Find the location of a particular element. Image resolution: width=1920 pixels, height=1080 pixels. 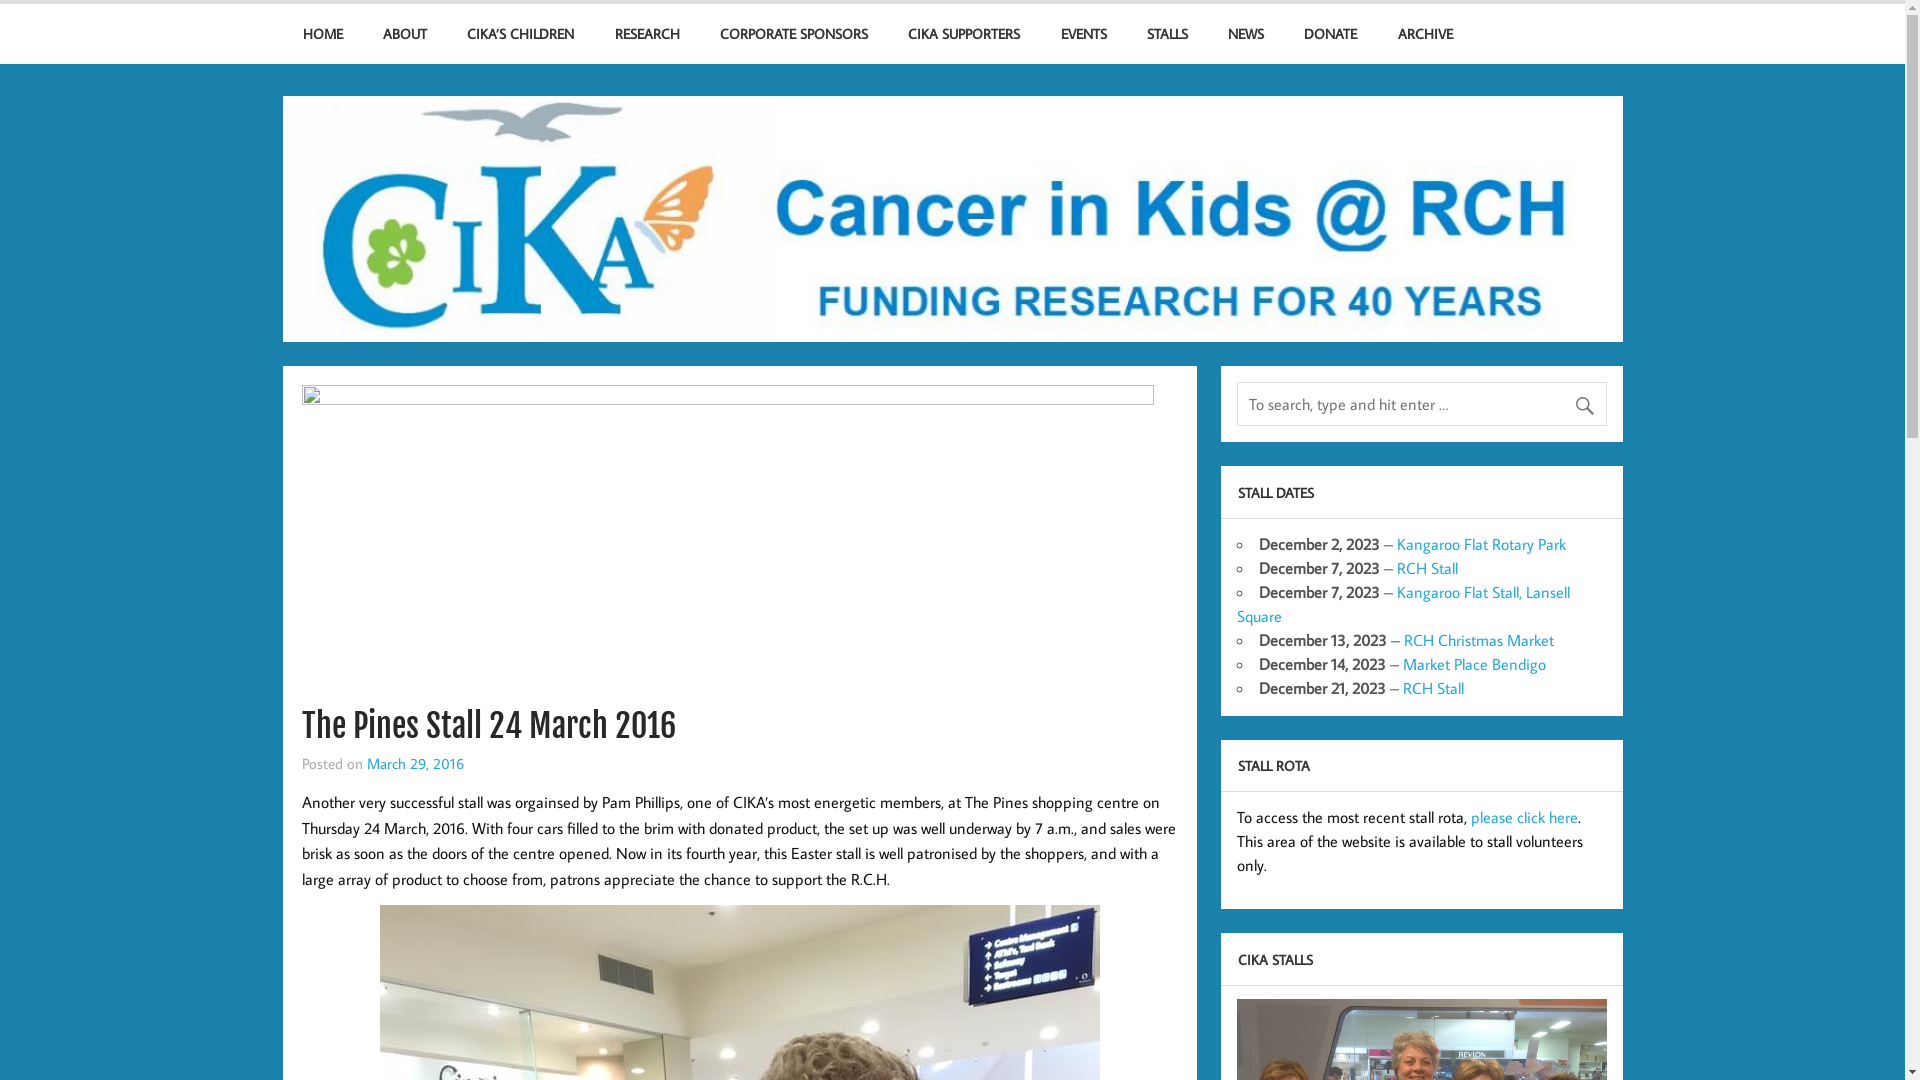

STALLS is located at coordinates (1168, 34).